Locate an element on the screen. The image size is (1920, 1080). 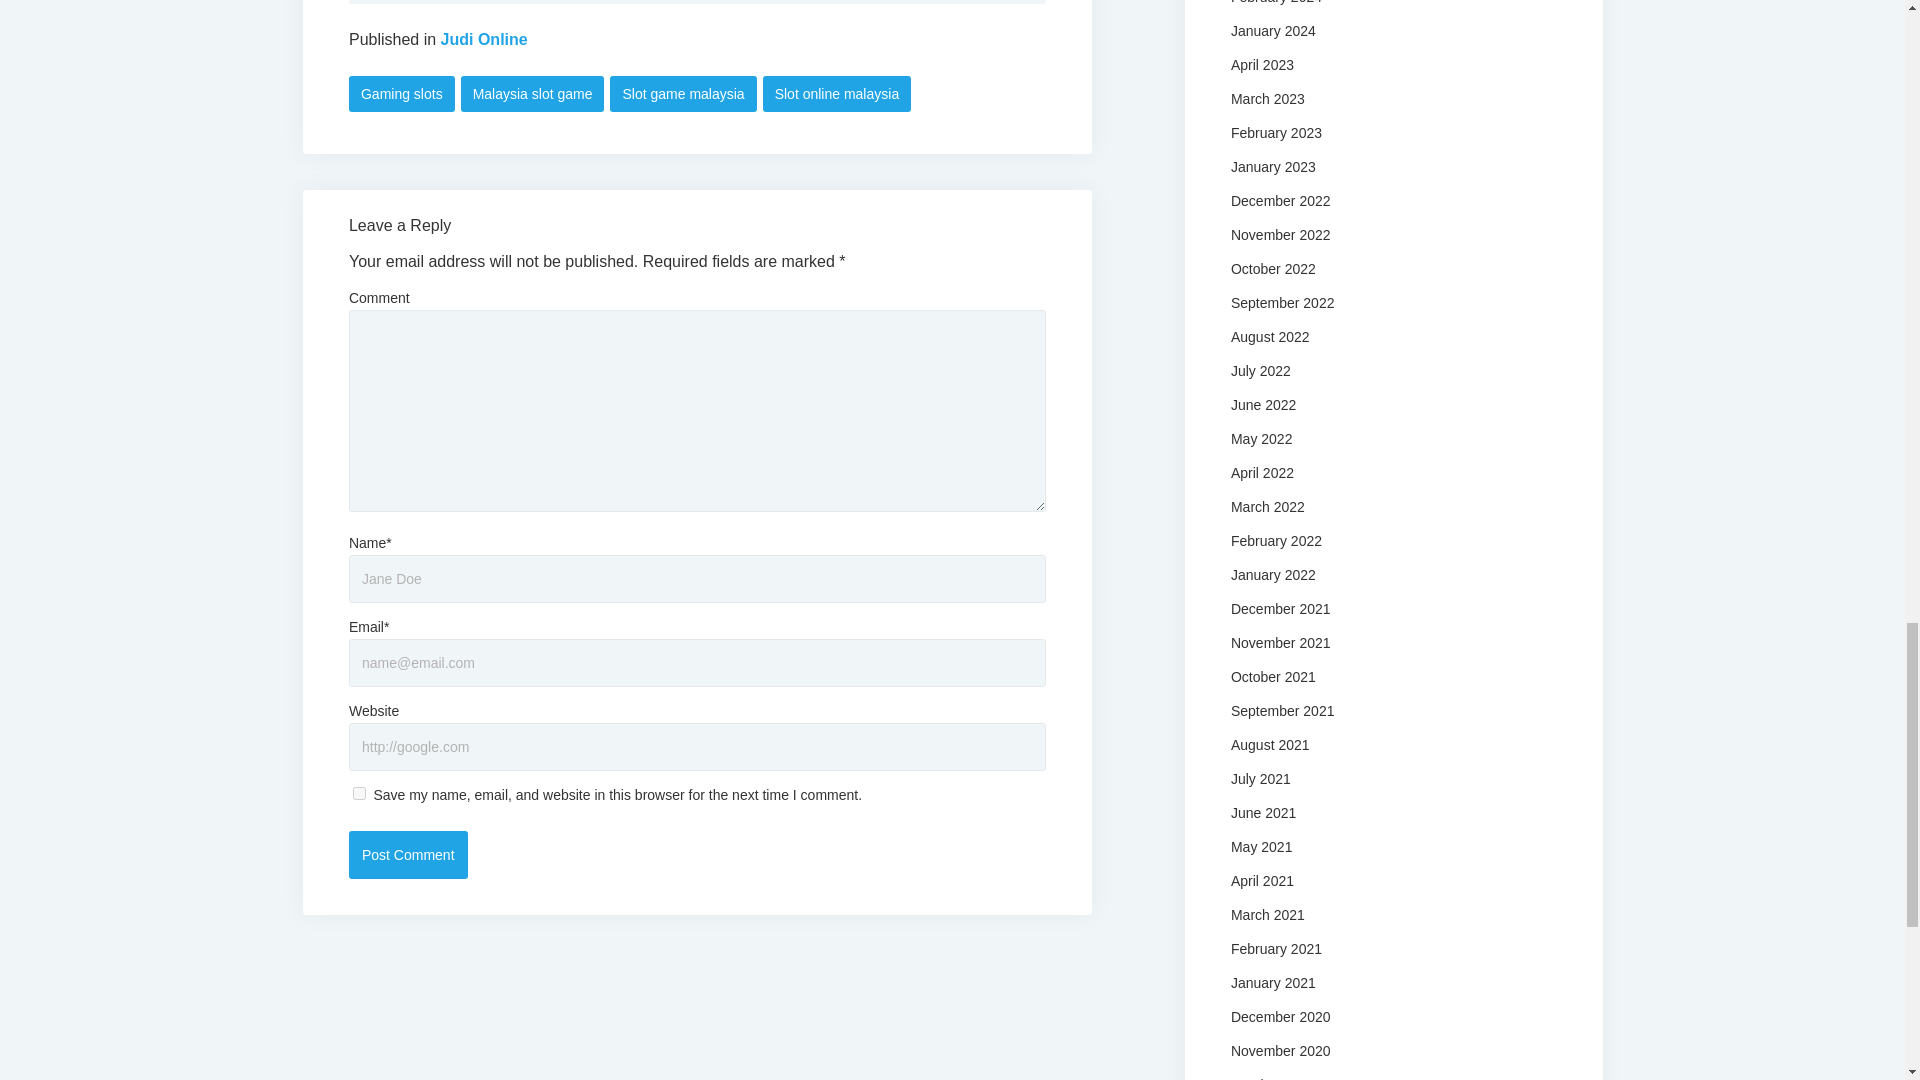
View all posts tagged Slot game malaysia is located at coordinates (683, 94).